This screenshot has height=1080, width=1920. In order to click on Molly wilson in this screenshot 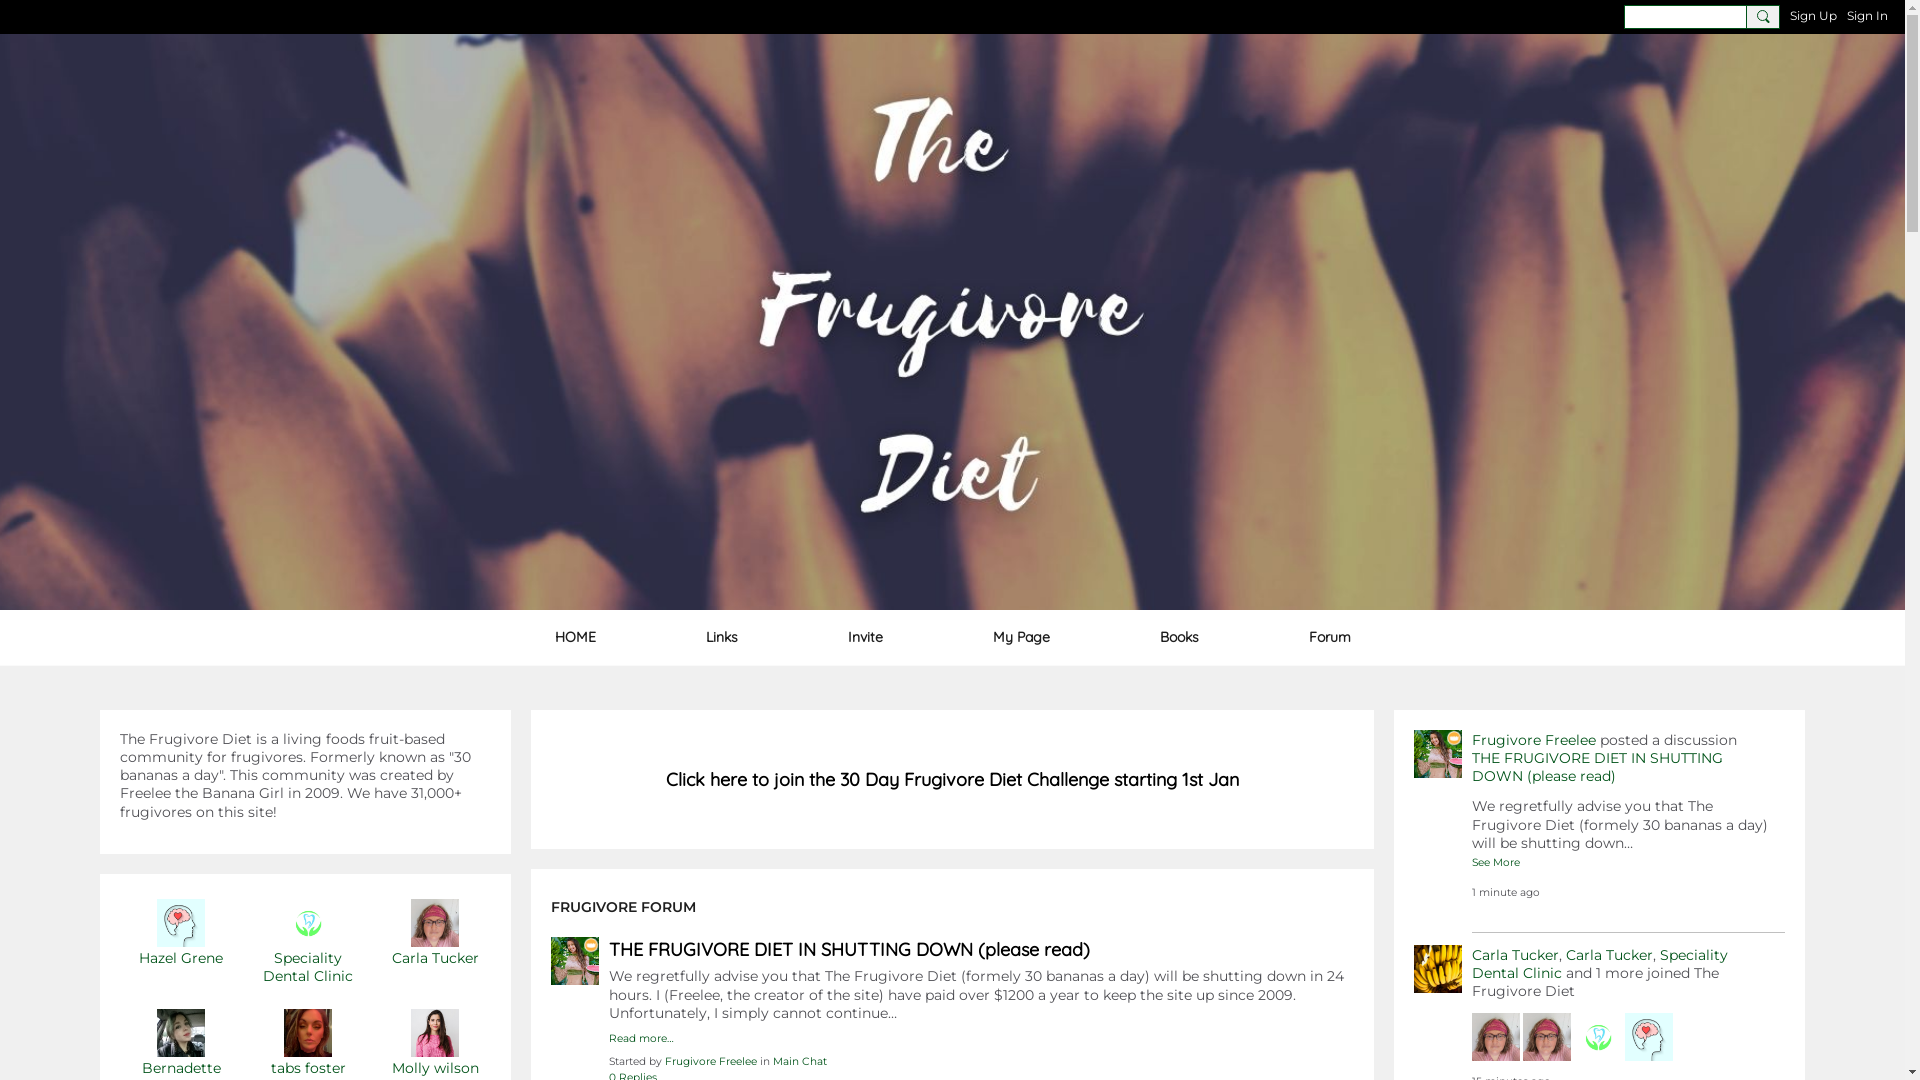, I will do `click(435, 1033)`.